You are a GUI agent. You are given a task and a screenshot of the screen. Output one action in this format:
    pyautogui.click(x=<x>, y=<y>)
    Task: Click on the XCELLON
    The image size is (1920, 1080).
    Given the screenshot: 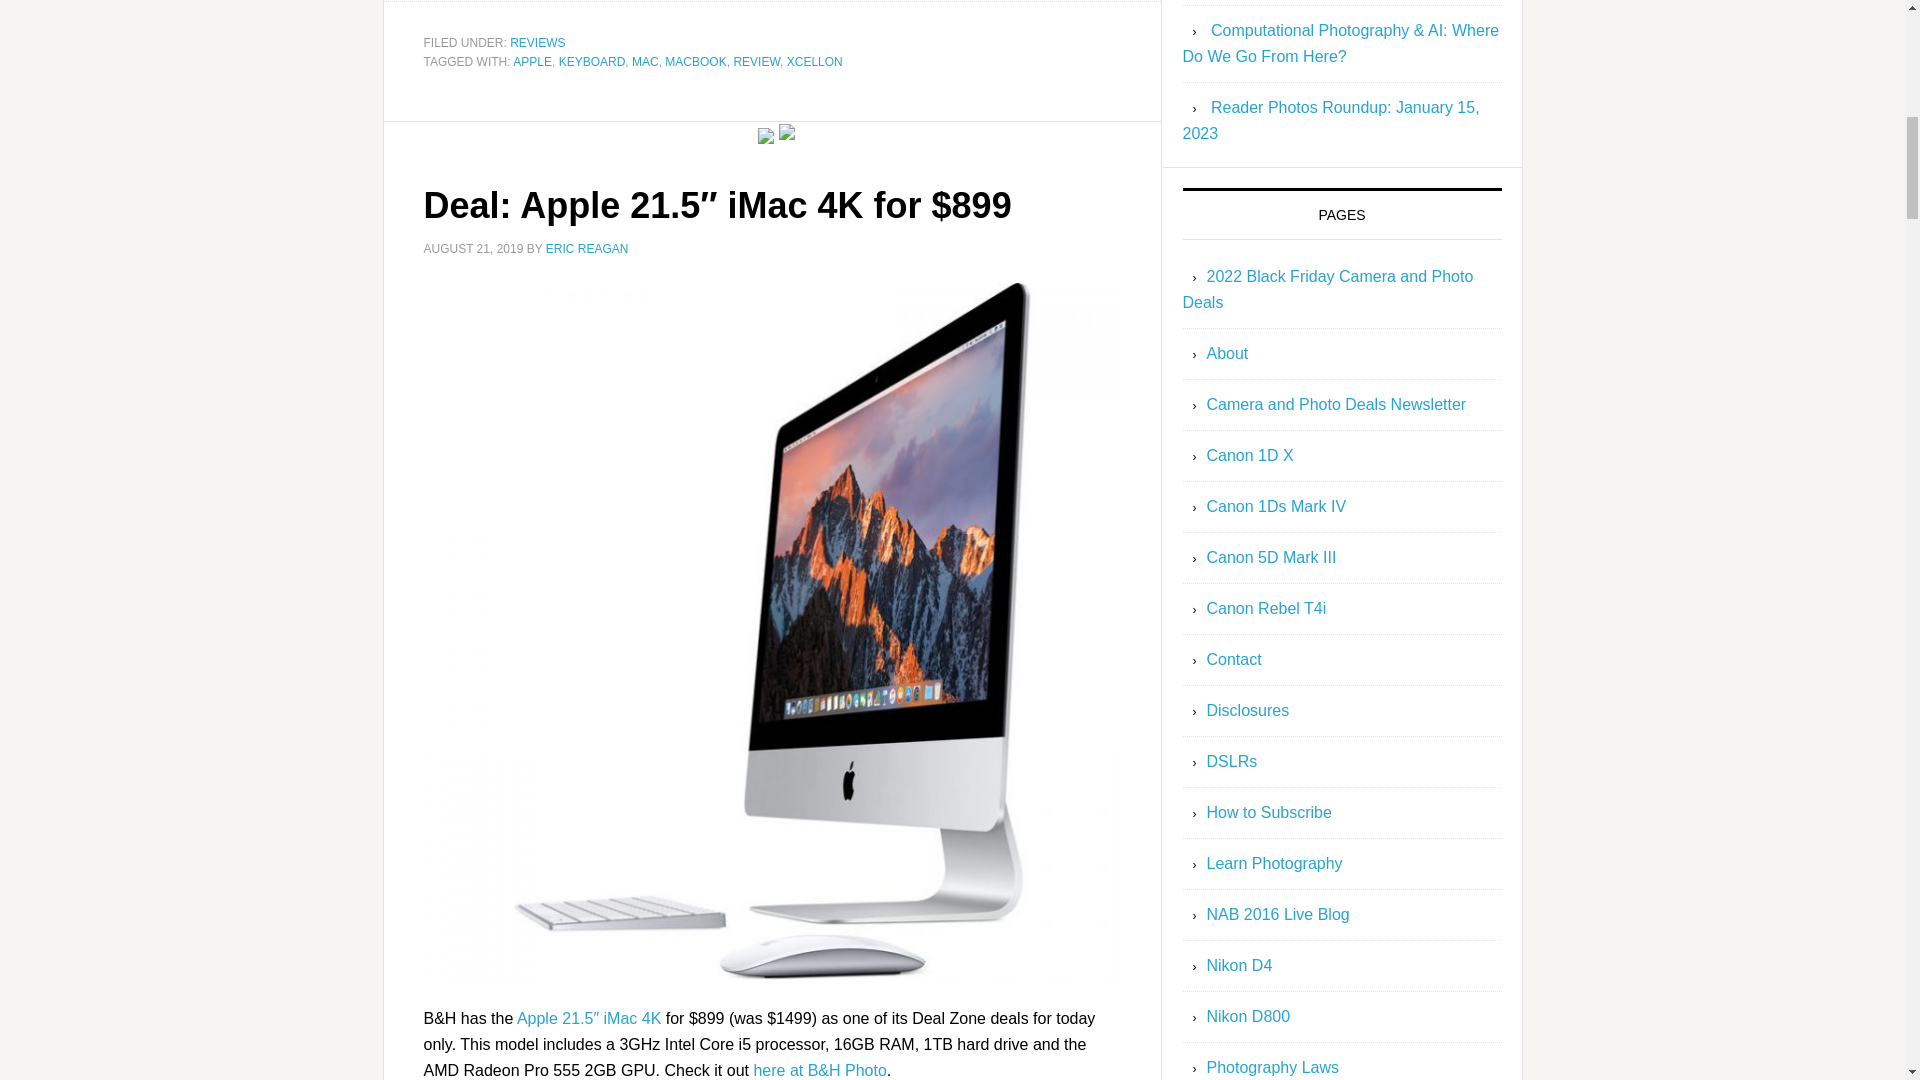 What is the action you would take?
    pyautogui.click(x=814, y=62)
    